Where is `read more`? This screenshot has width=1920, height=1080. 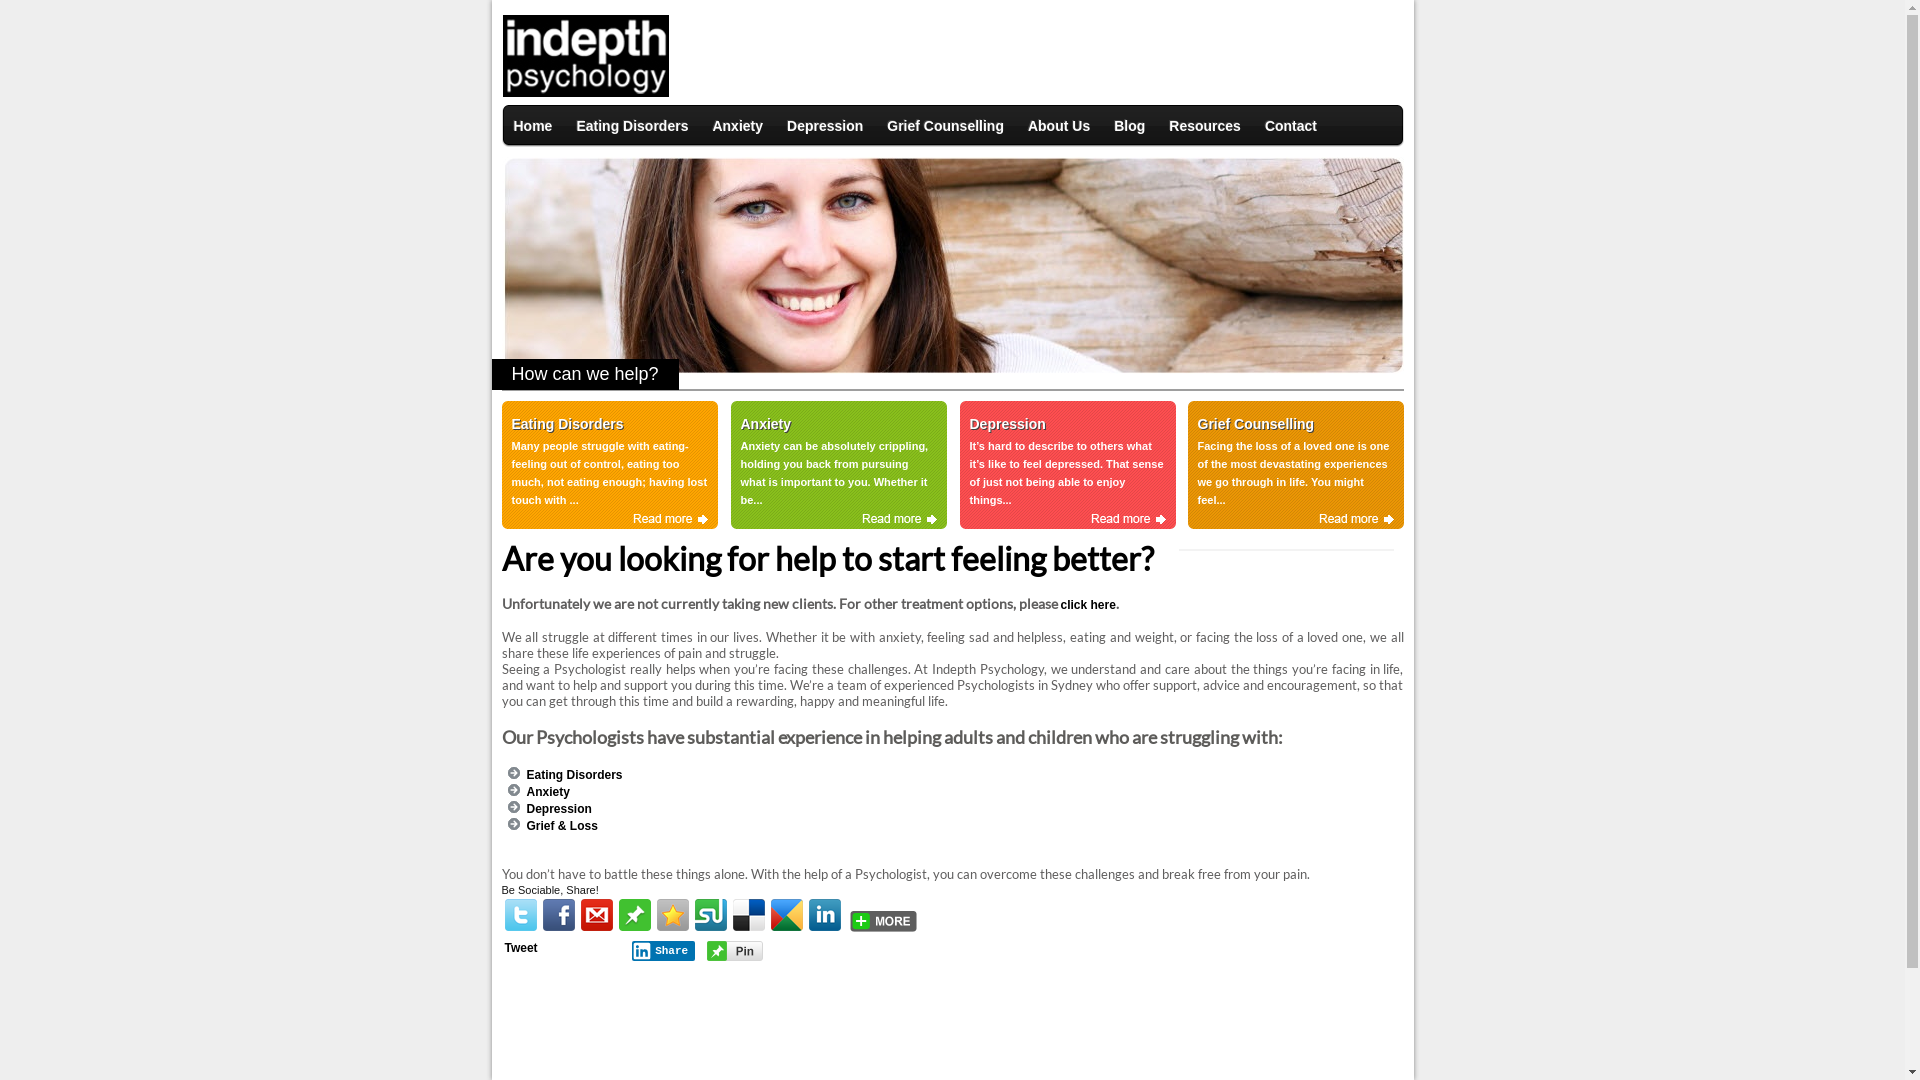 read more is located at coordinates (670, 519).